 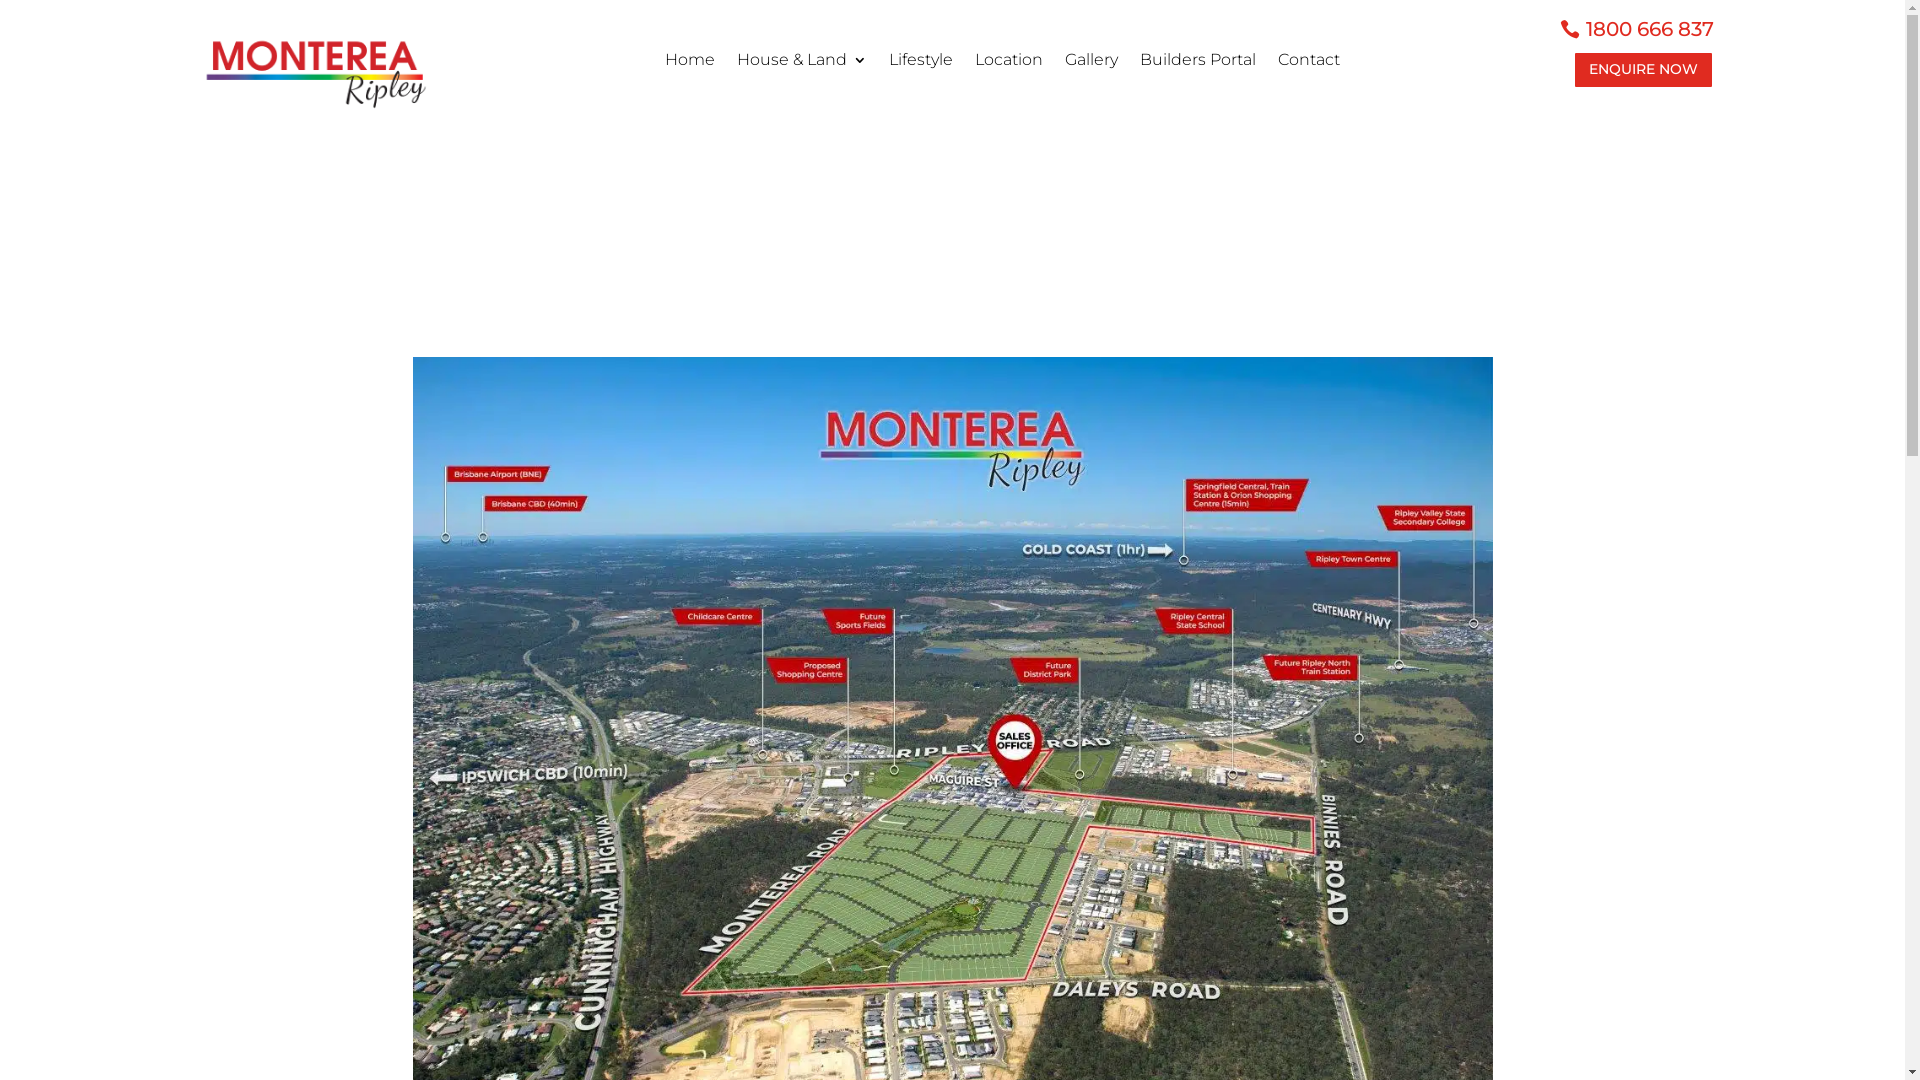 I want to click on Builders Portal, so click(x=1198, y=64).